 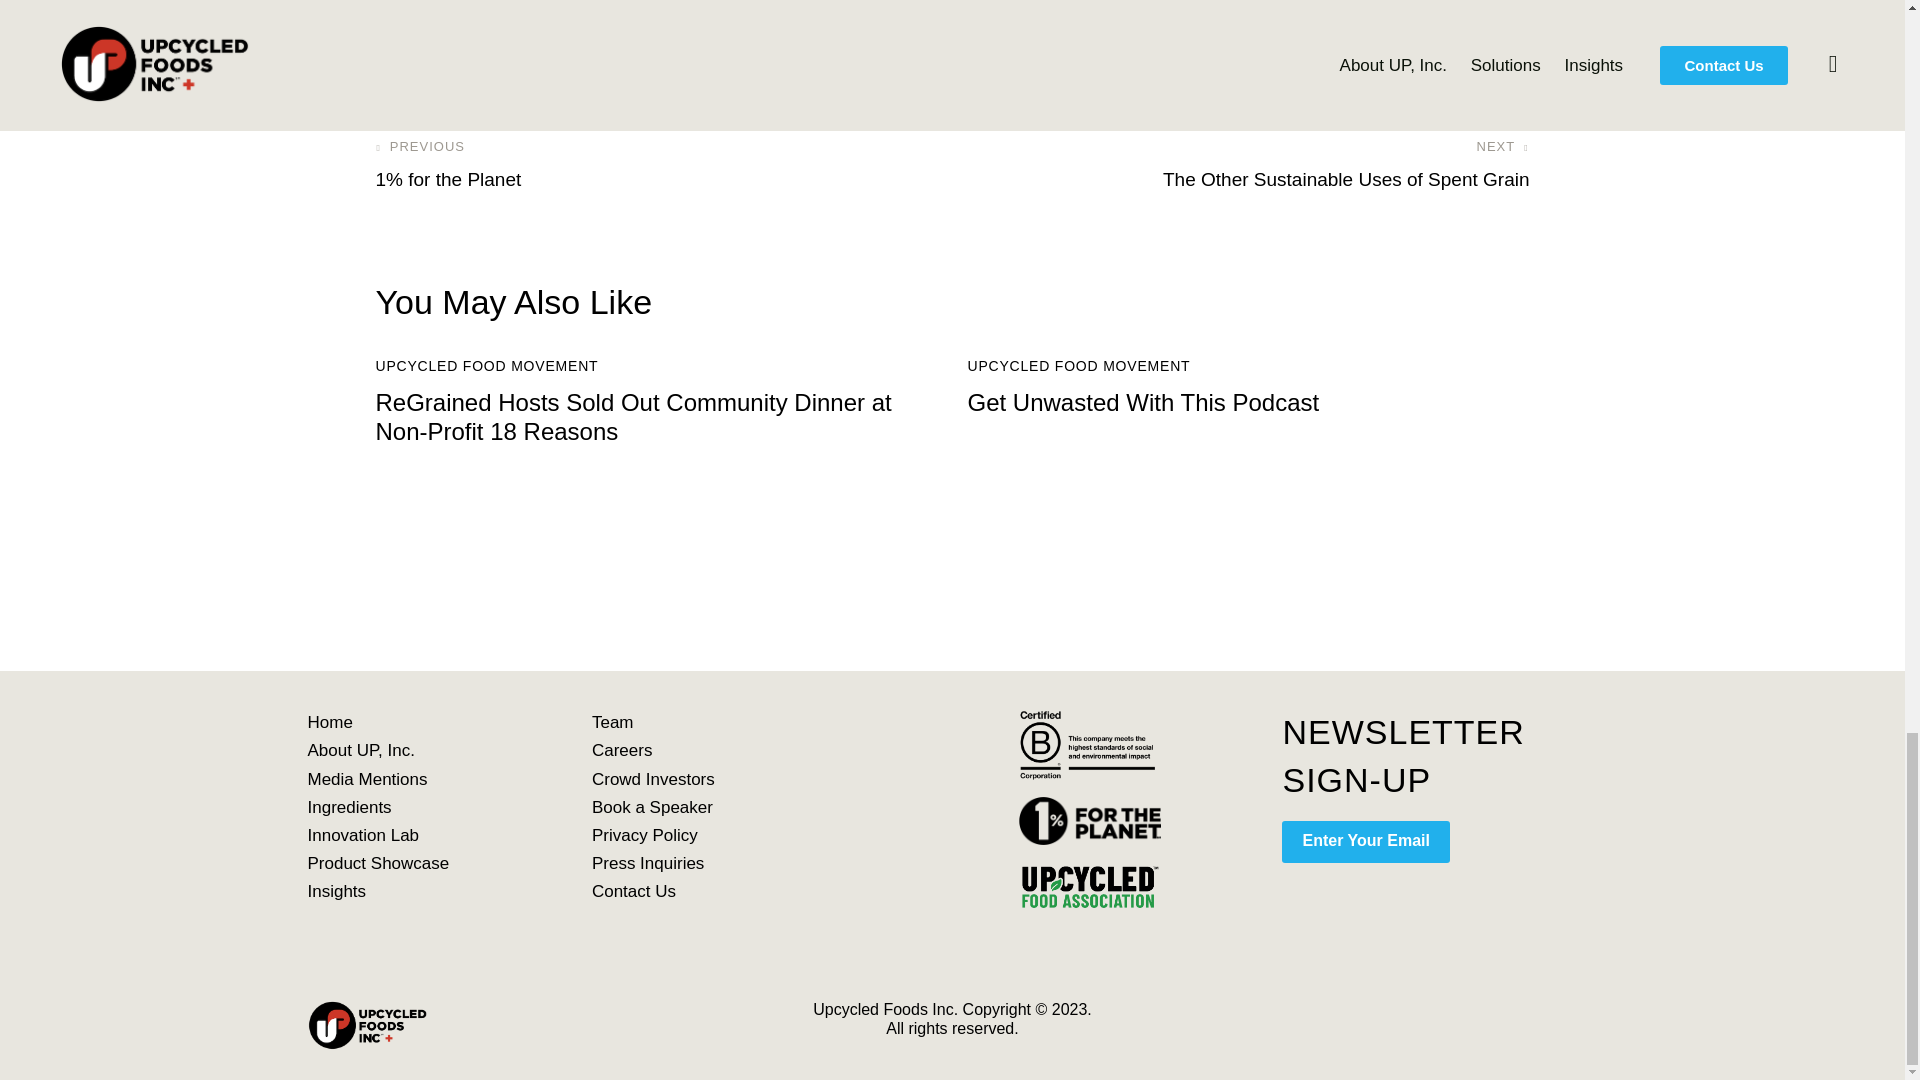 What do you see at coordinates (1090, 743) in the screenshot?
I see `2018-Corp-wTag-Black-L` at bounding box center [1090, 743].